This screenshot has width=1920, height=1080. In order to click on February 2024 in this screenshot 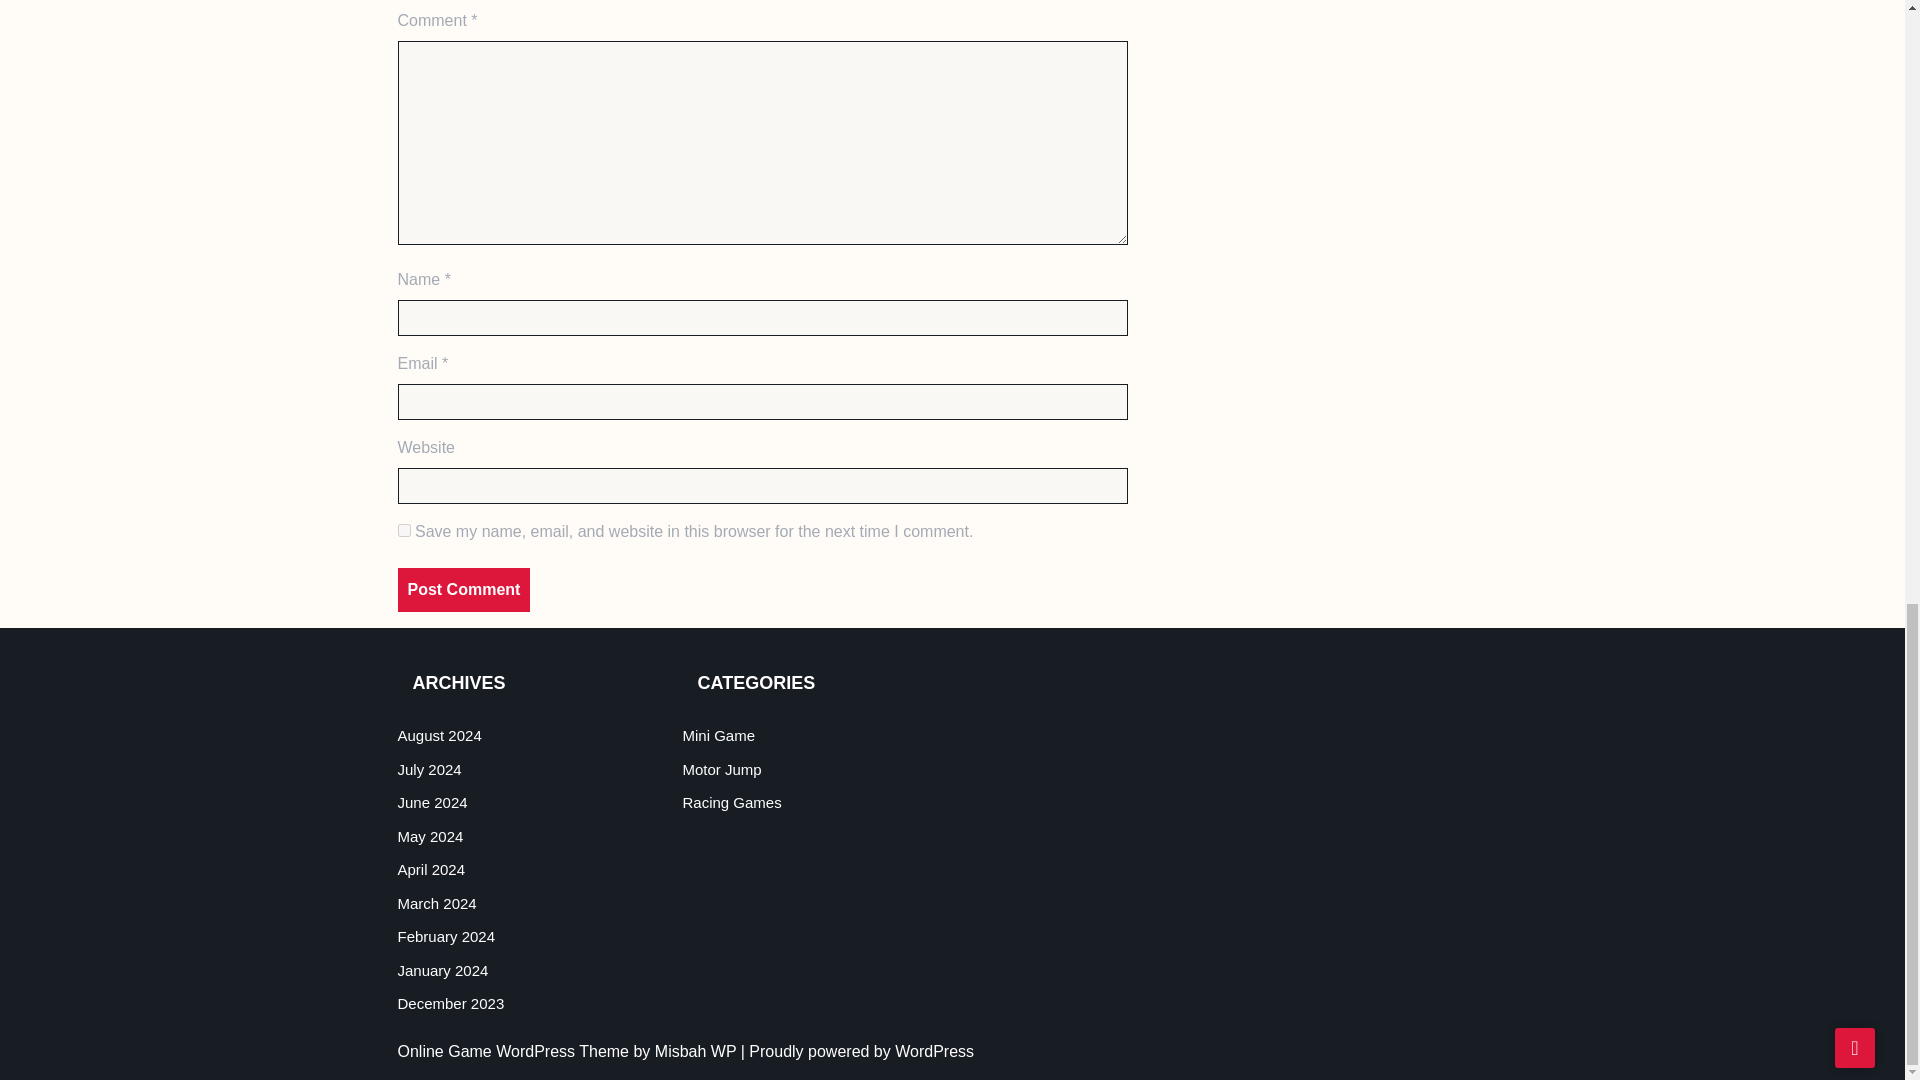, I will do `click(446, 936)`.